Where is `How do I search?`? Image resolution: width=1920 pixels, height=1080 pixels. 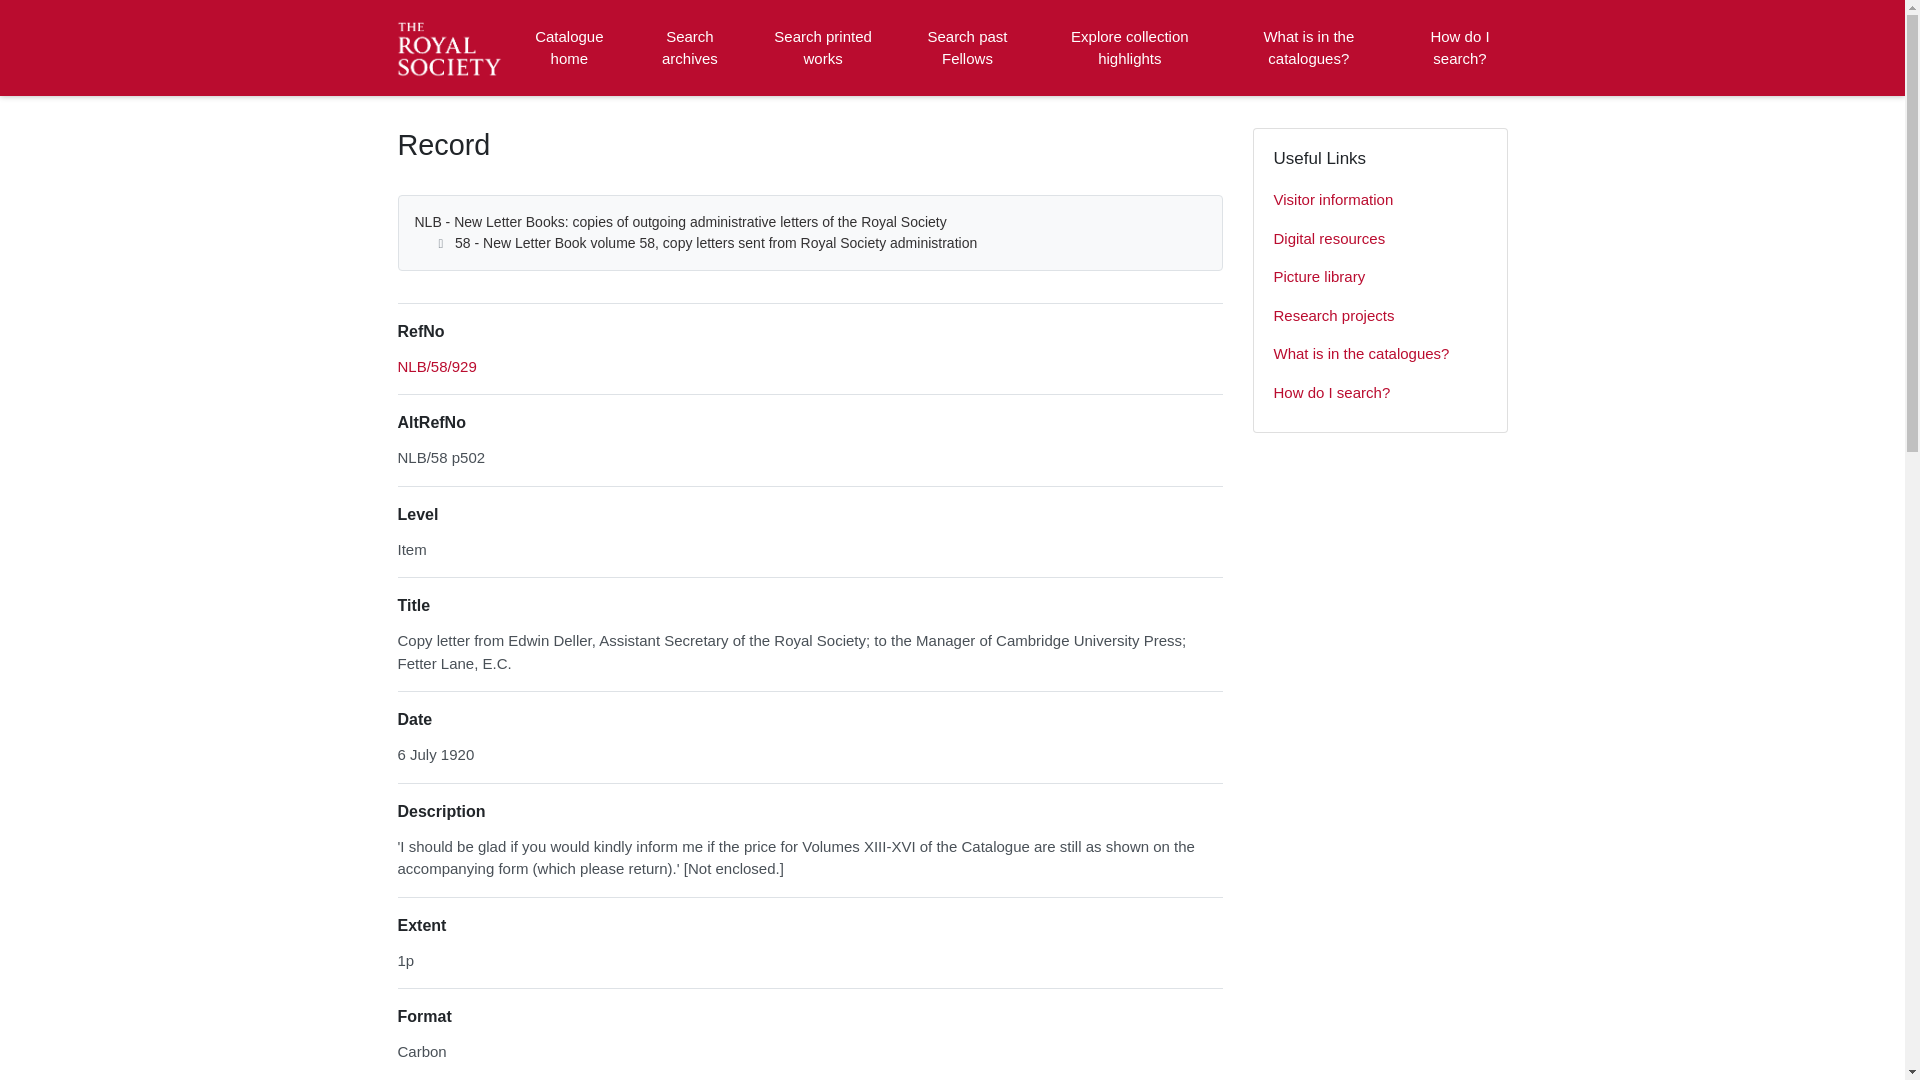
How do I search? is located at coordinates (1459, 48).